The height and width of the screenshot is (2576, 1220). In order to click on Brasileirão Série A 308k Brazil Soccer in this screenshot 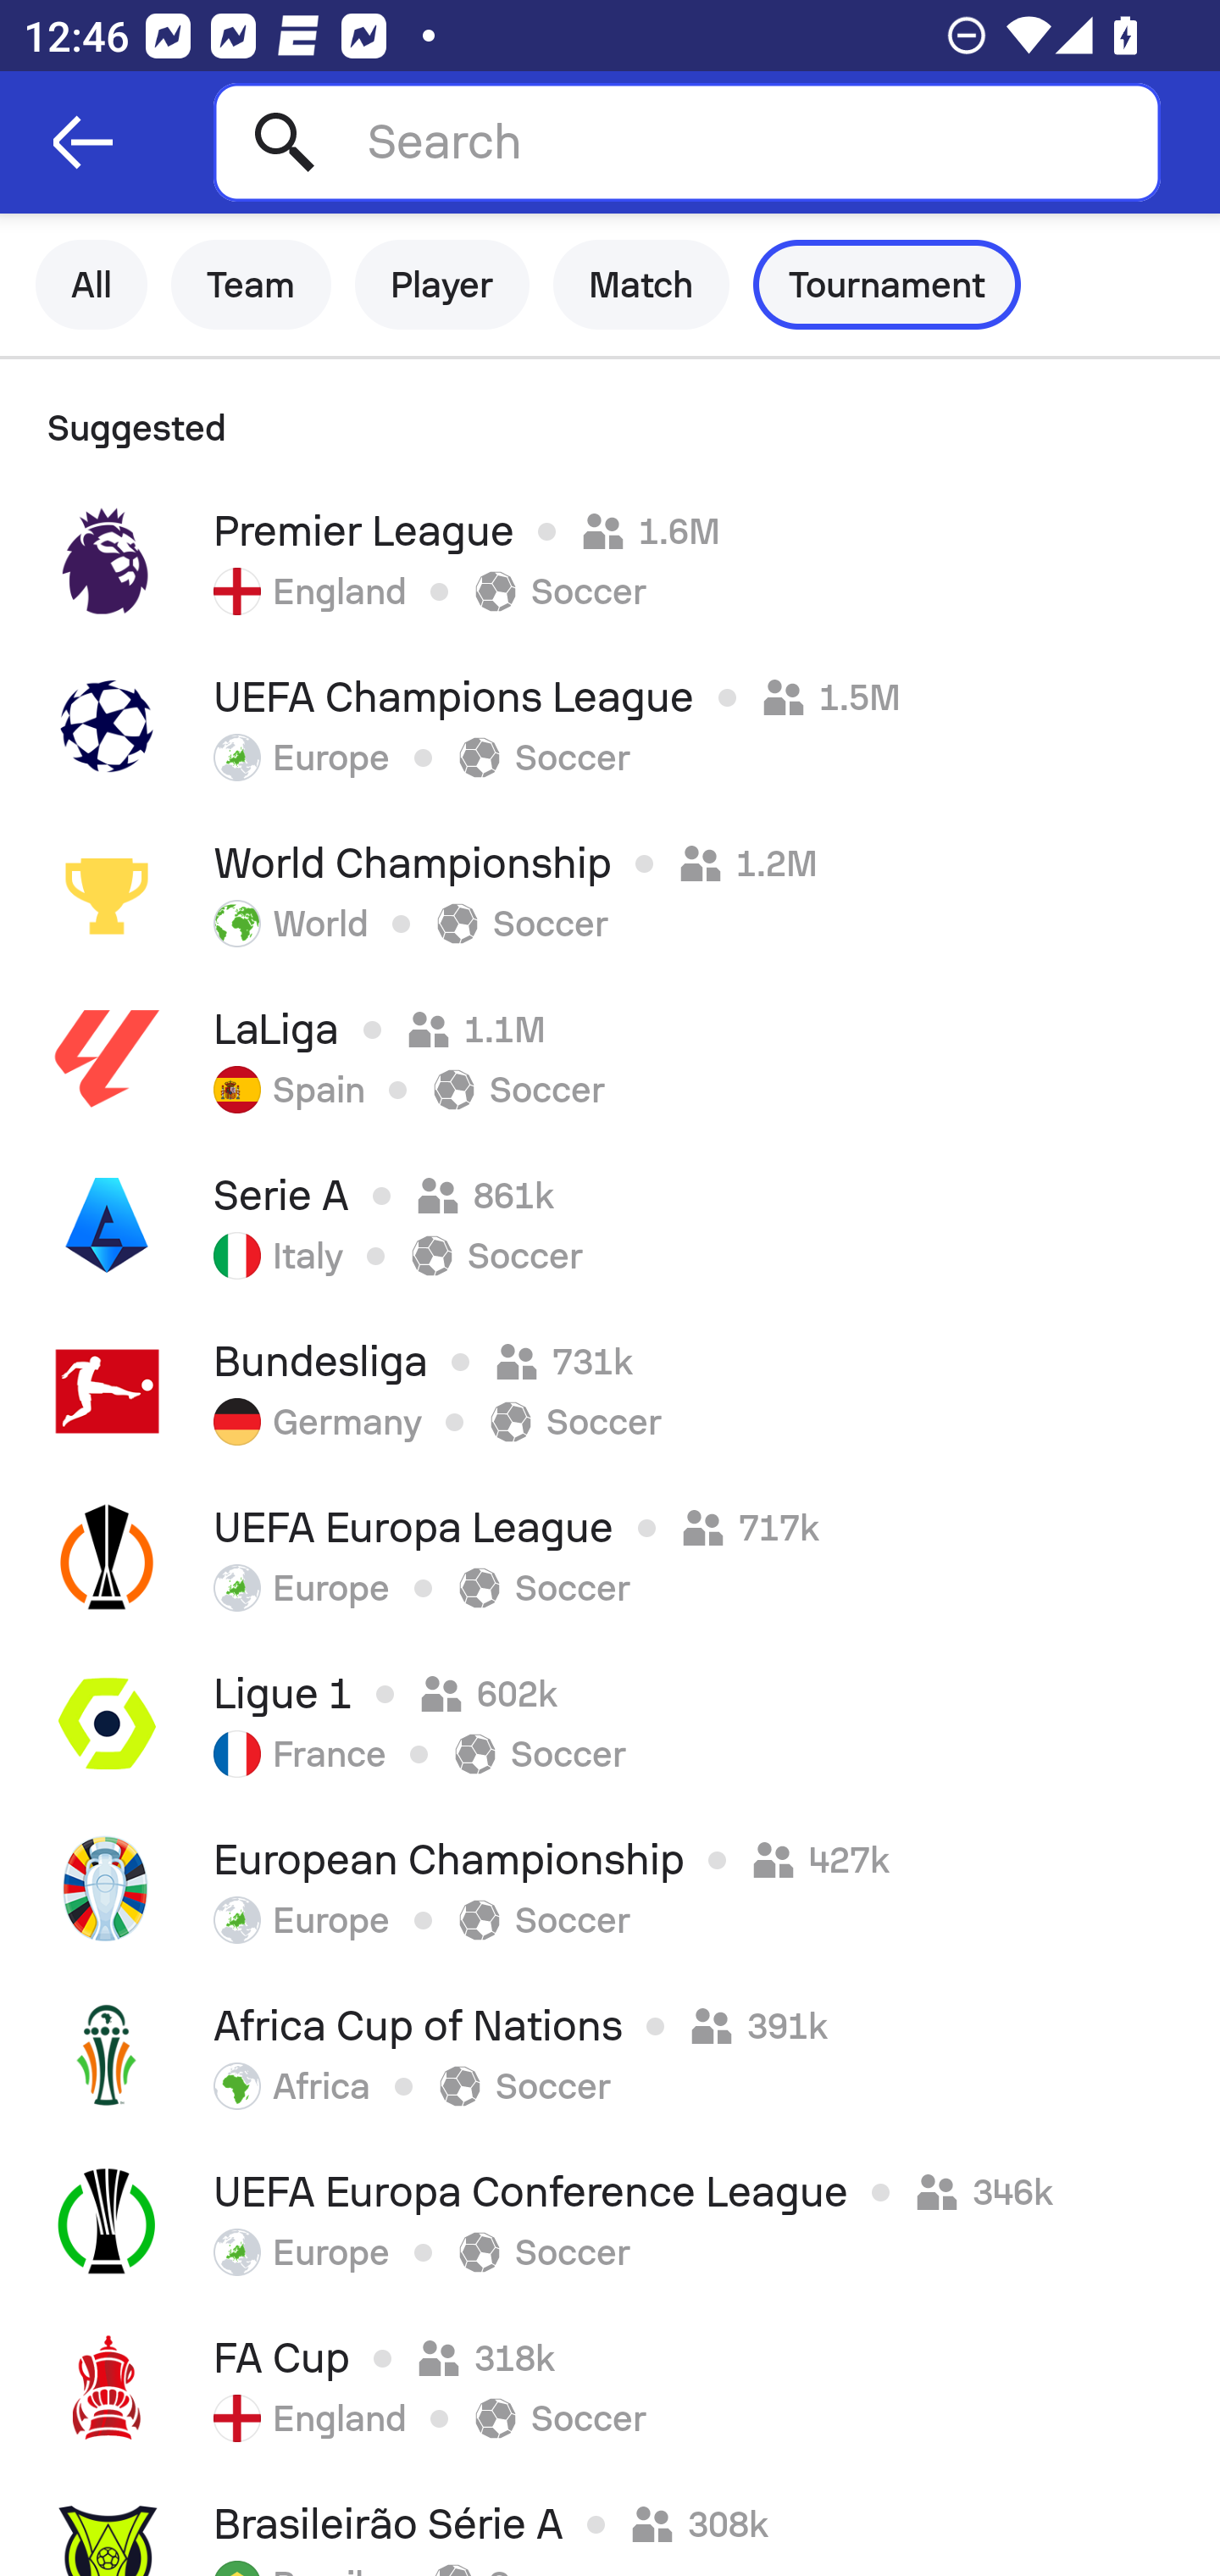, I will do `click(610, 2523)`.